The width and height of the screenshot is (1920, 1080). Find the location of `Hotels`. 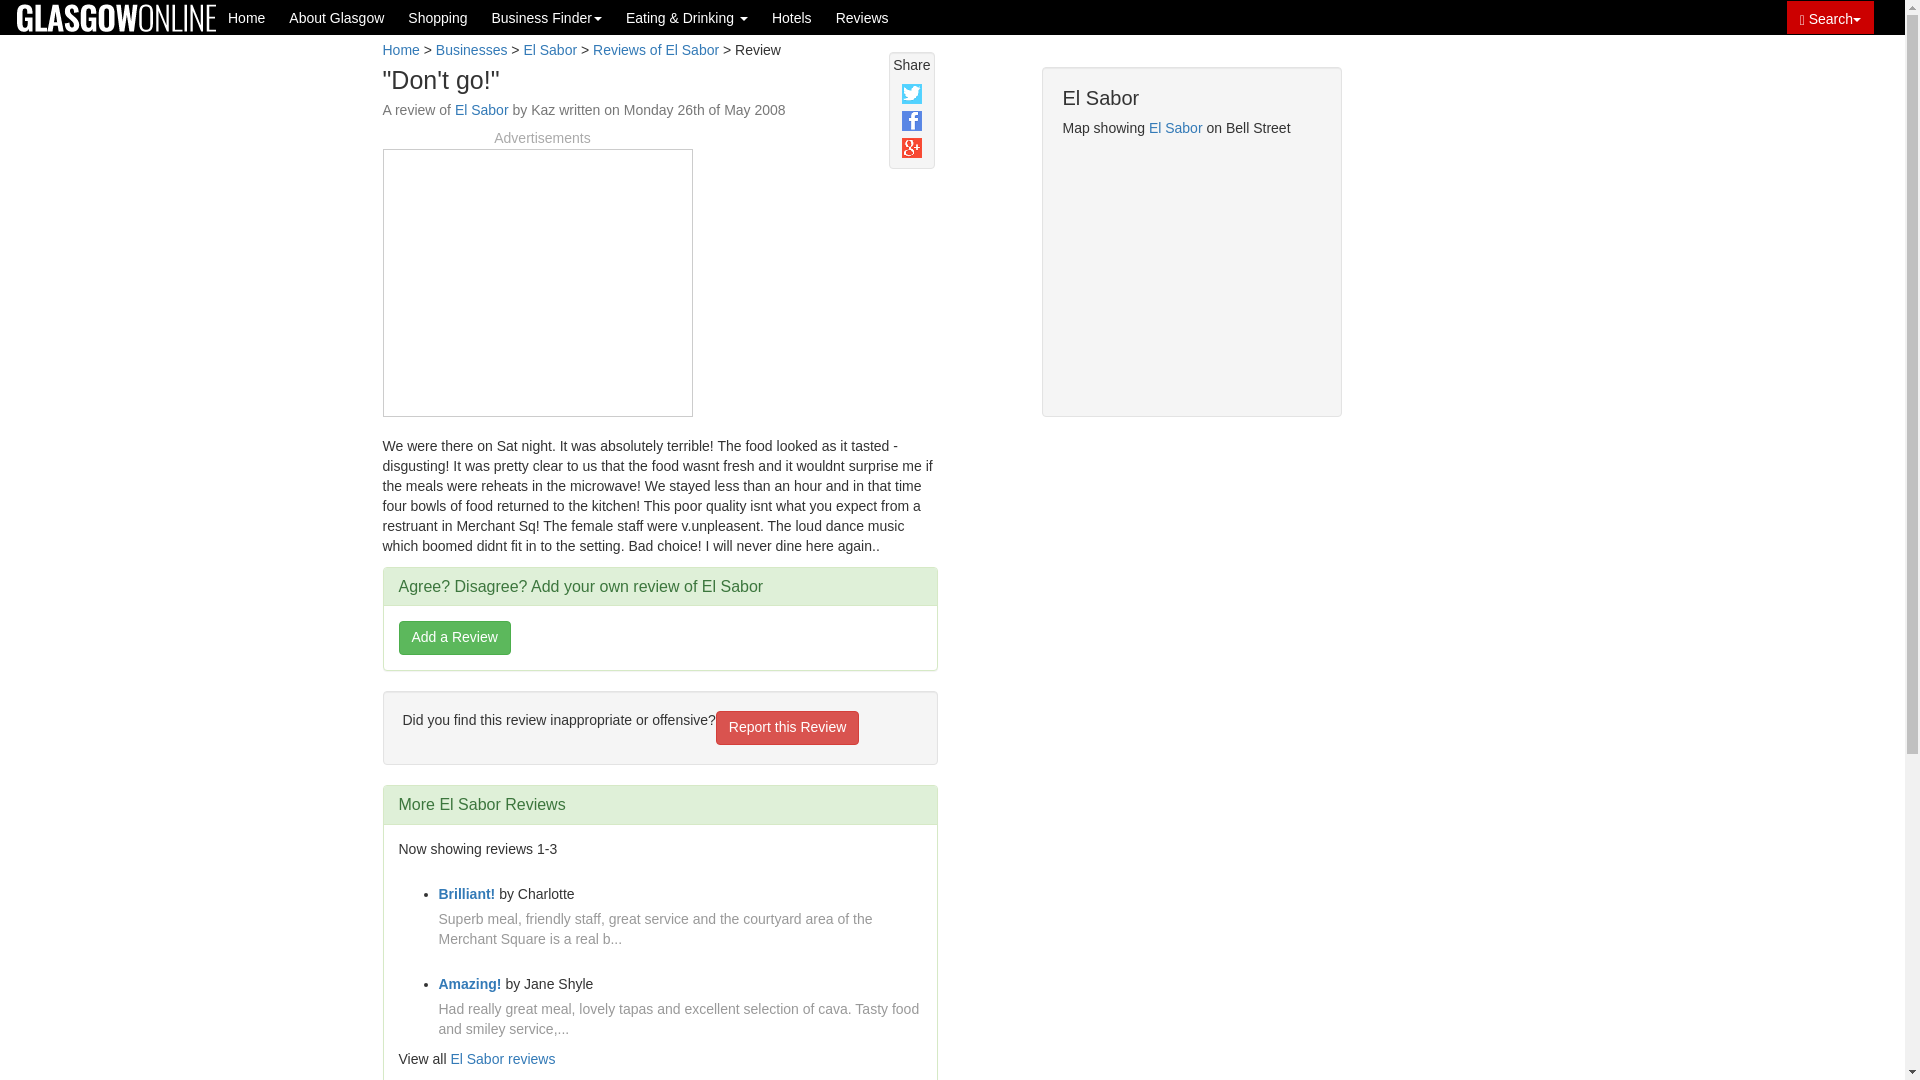

Hotels is located at coordinates (792, 17).